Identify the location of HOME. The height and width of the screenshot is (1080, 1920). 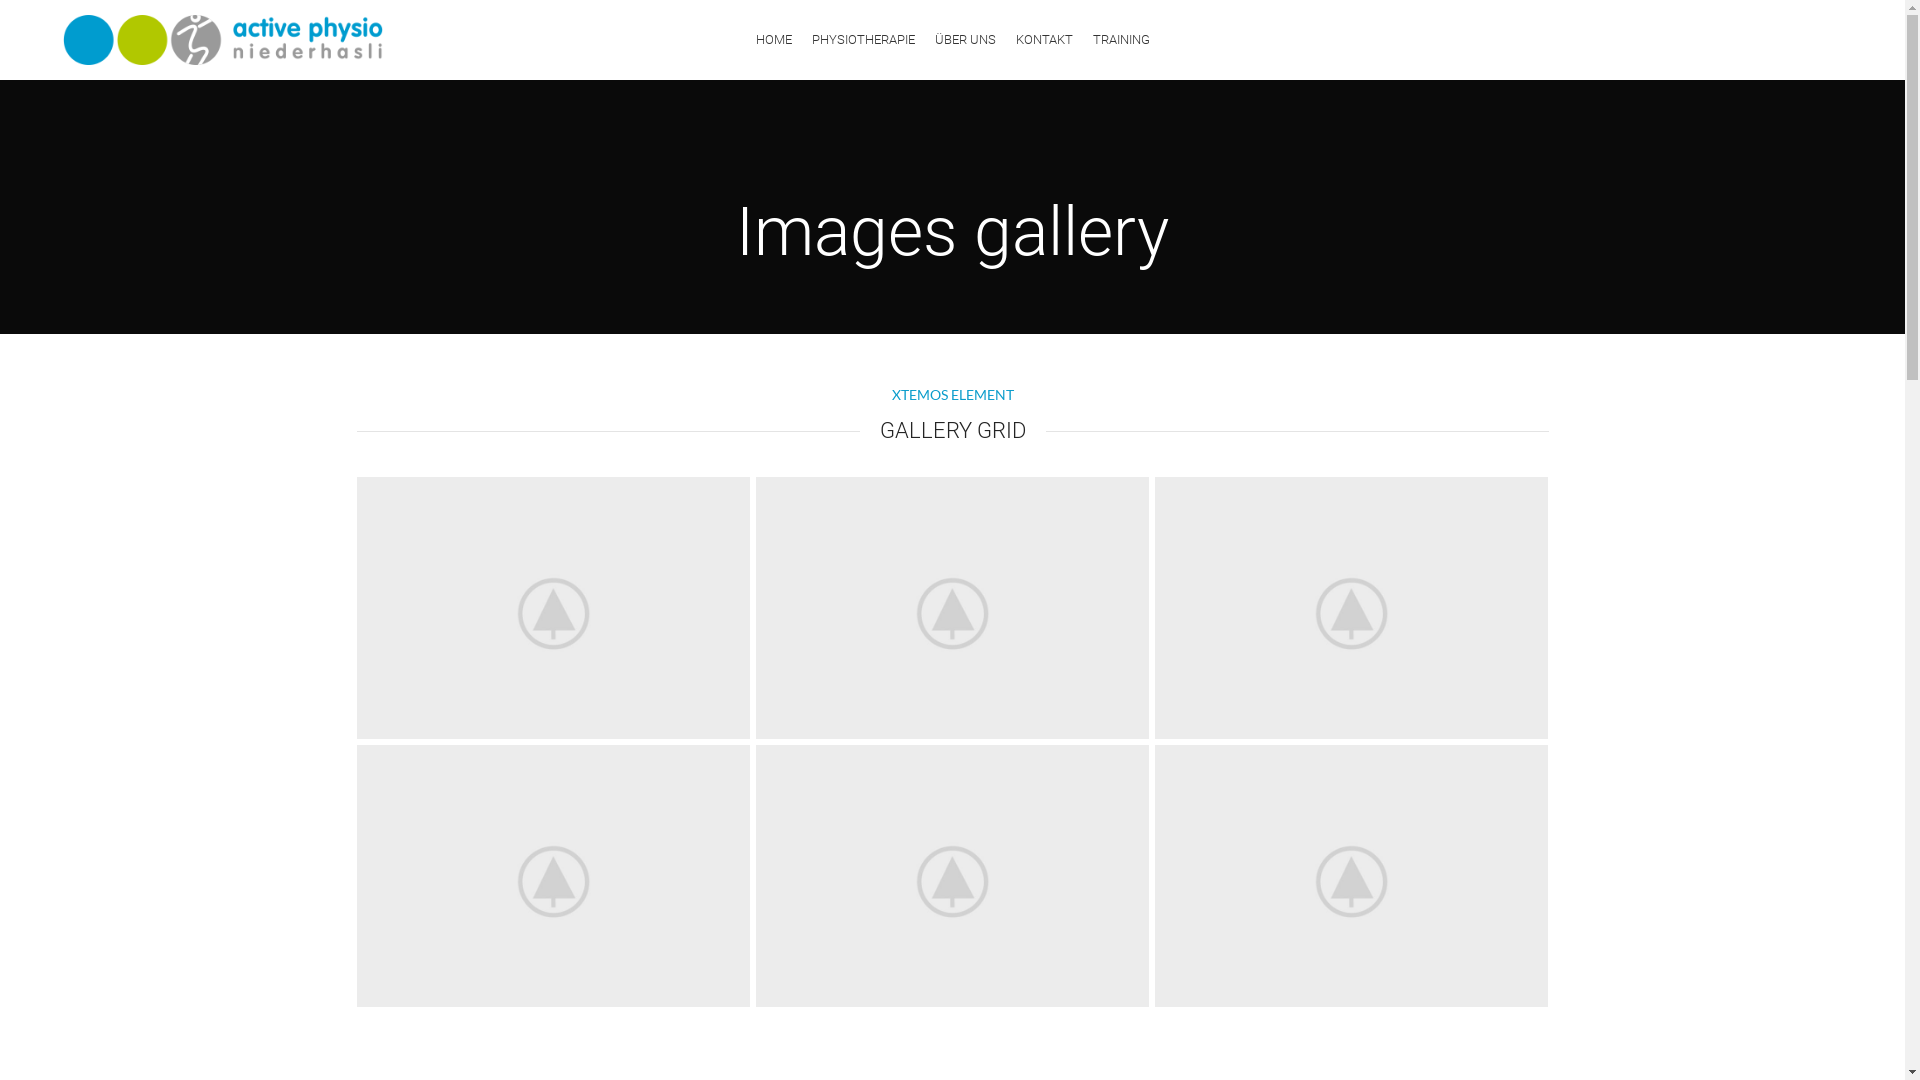
(774, 40).